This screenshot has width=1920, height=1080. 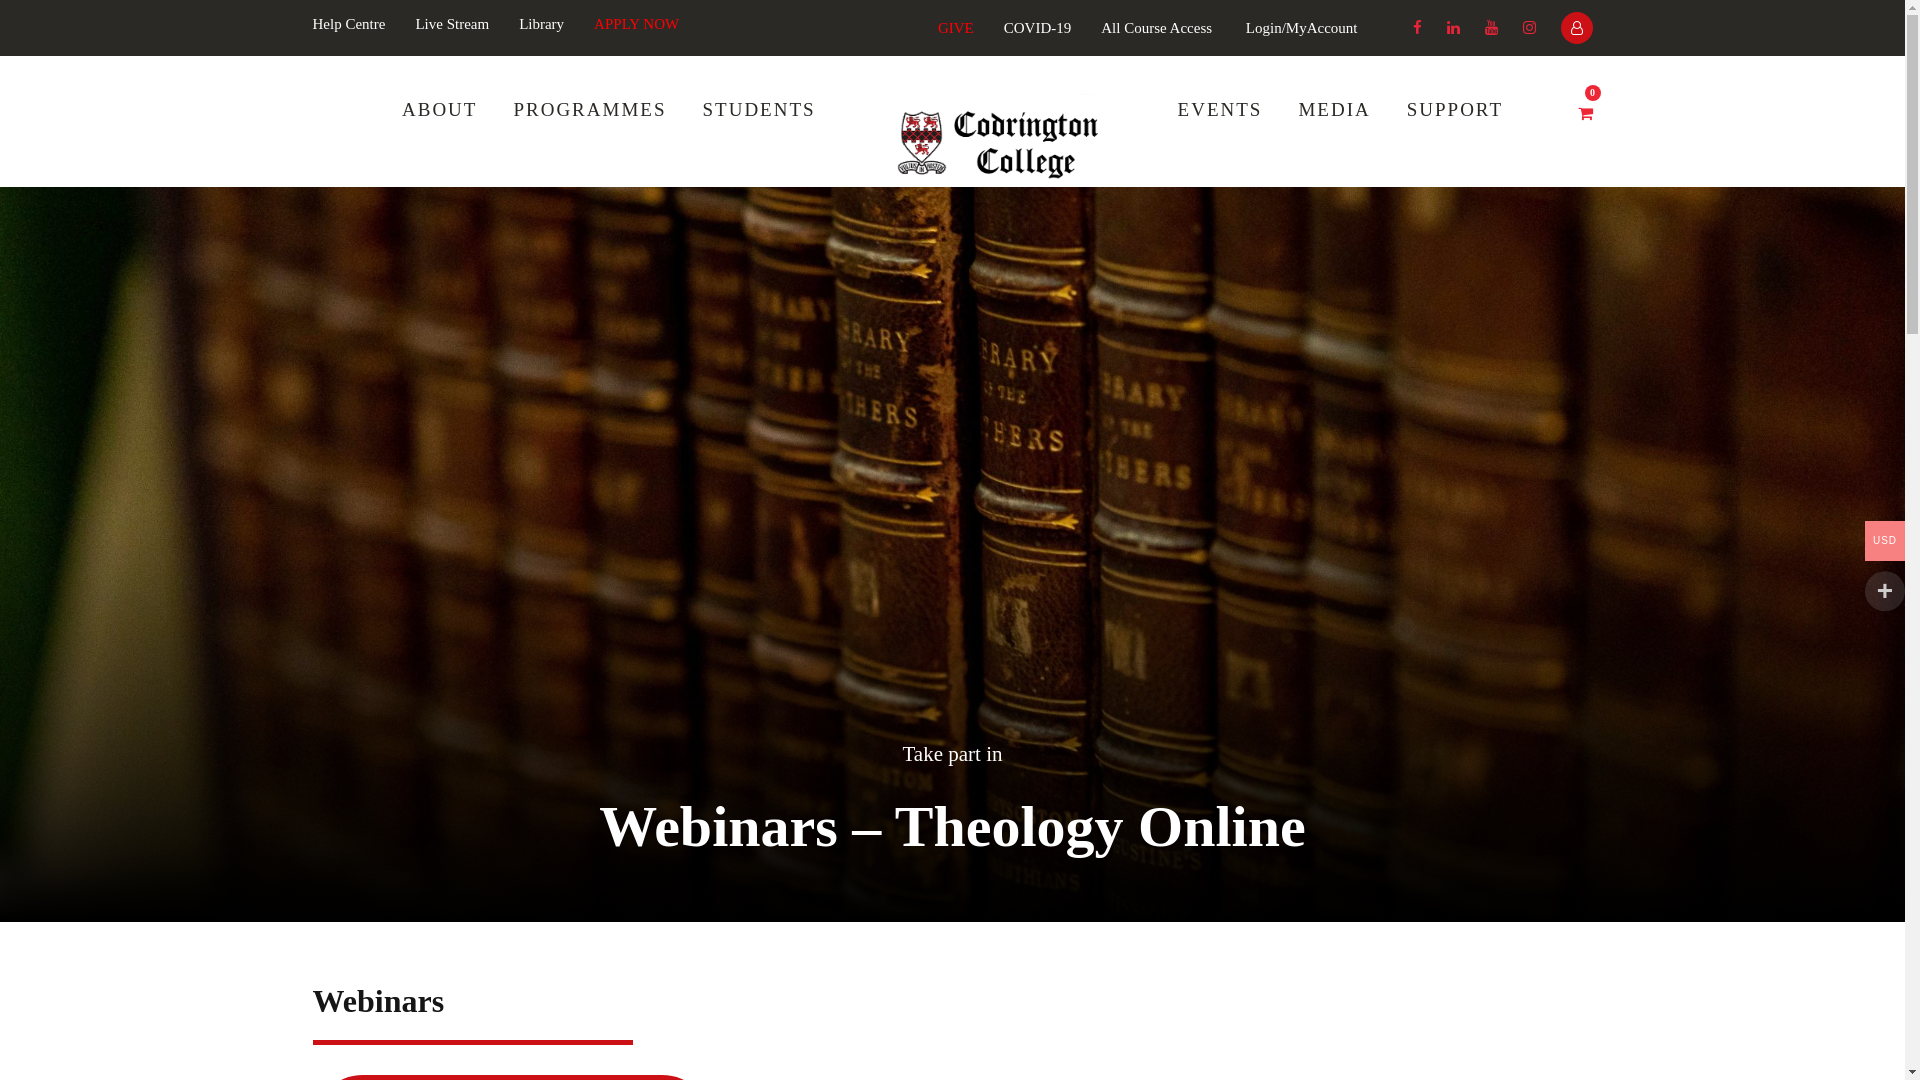 What do you see at coordinates (1528, 28) in the screenshot?
I see `instagram` at bounding box center [1528, 28].